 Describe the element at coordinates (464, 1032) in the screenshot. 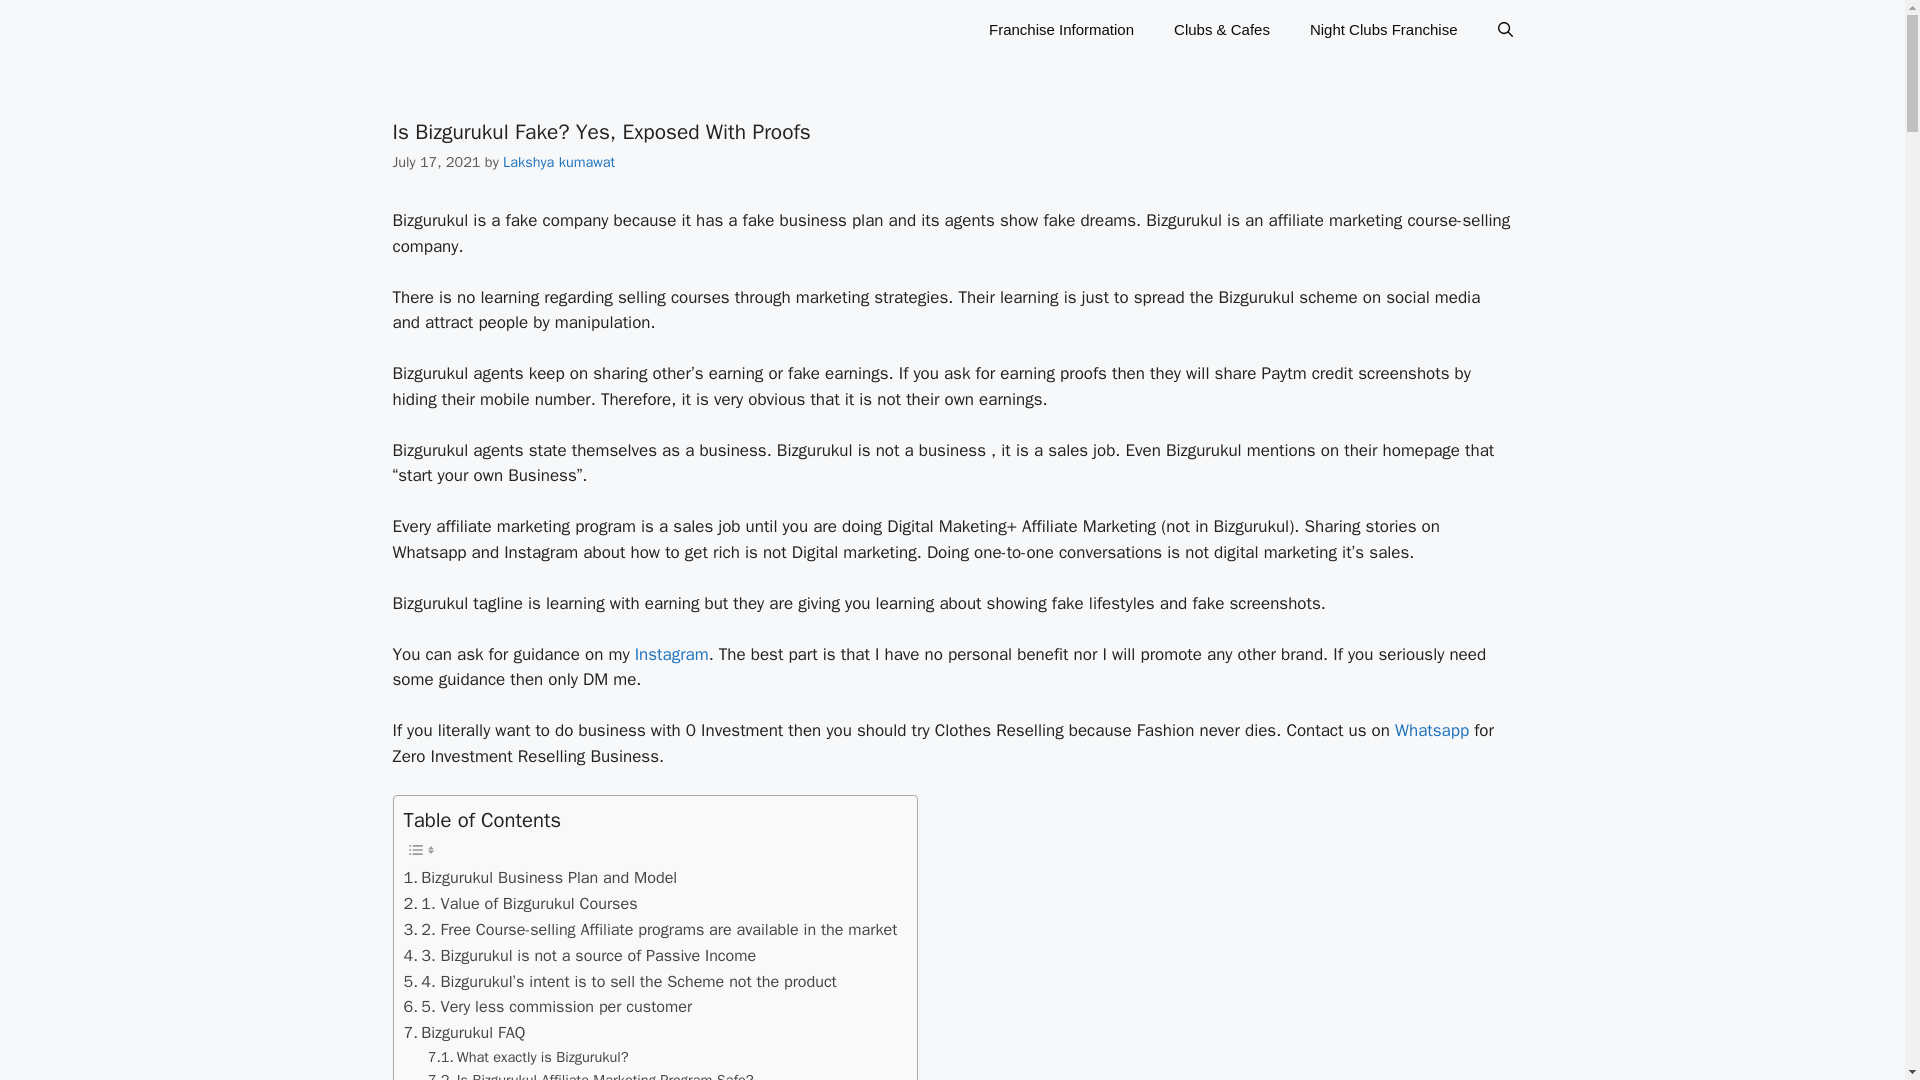

I see `Bizgurukul FAQ` at that location.